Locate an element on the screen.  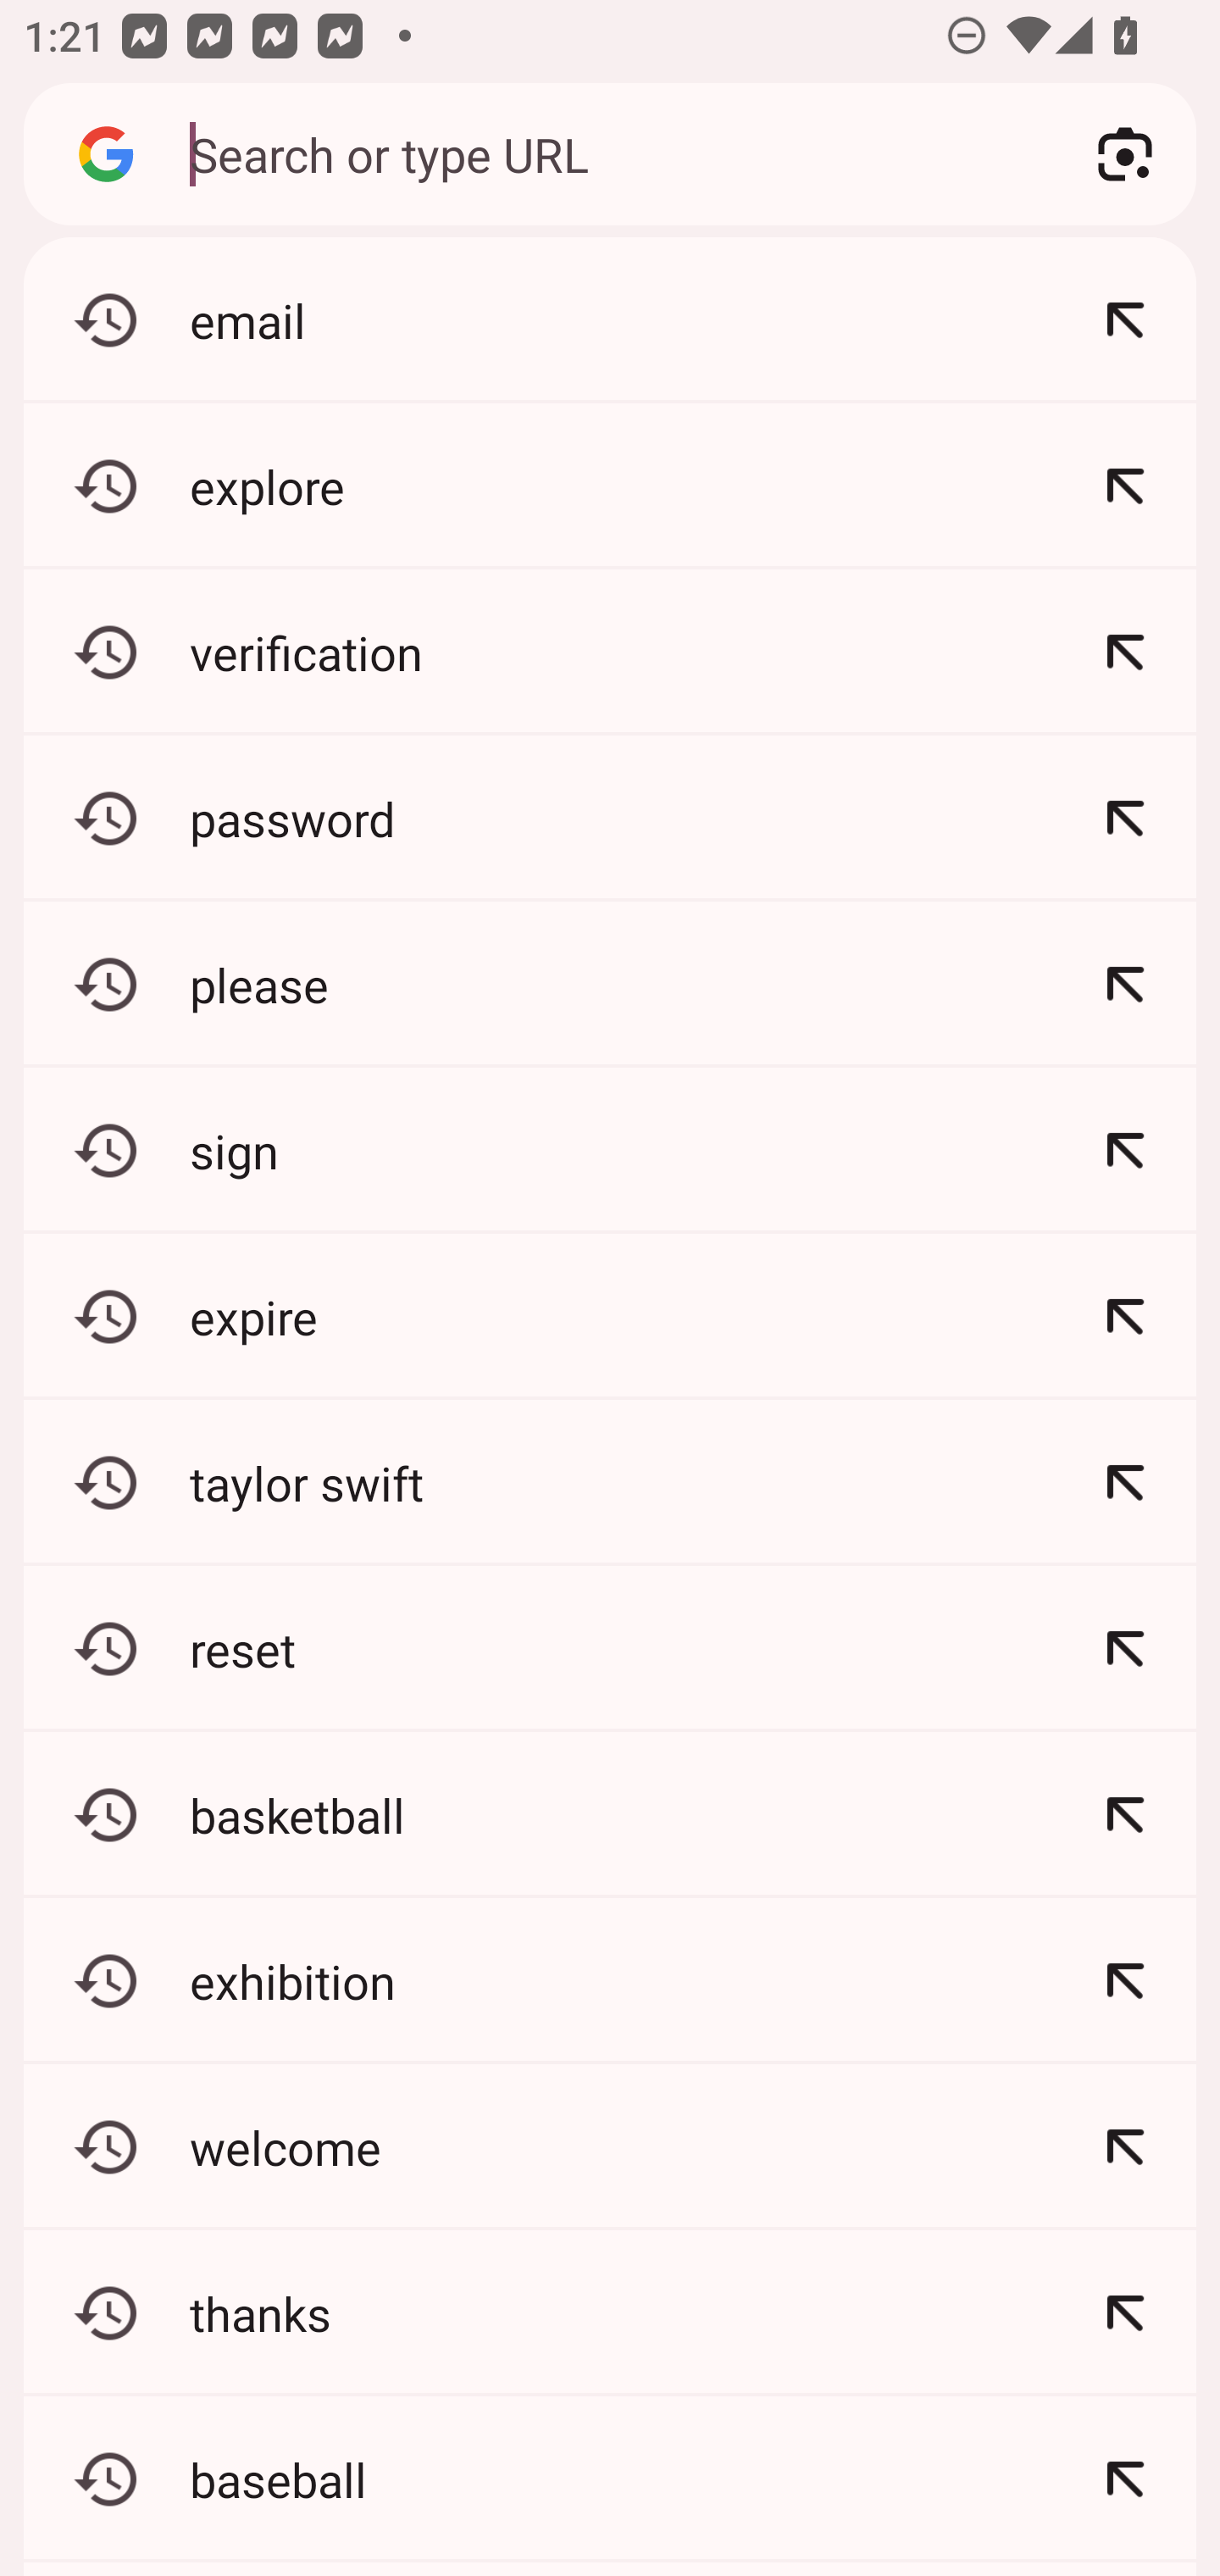
password Refine: password is located at coordinates (610, 819).